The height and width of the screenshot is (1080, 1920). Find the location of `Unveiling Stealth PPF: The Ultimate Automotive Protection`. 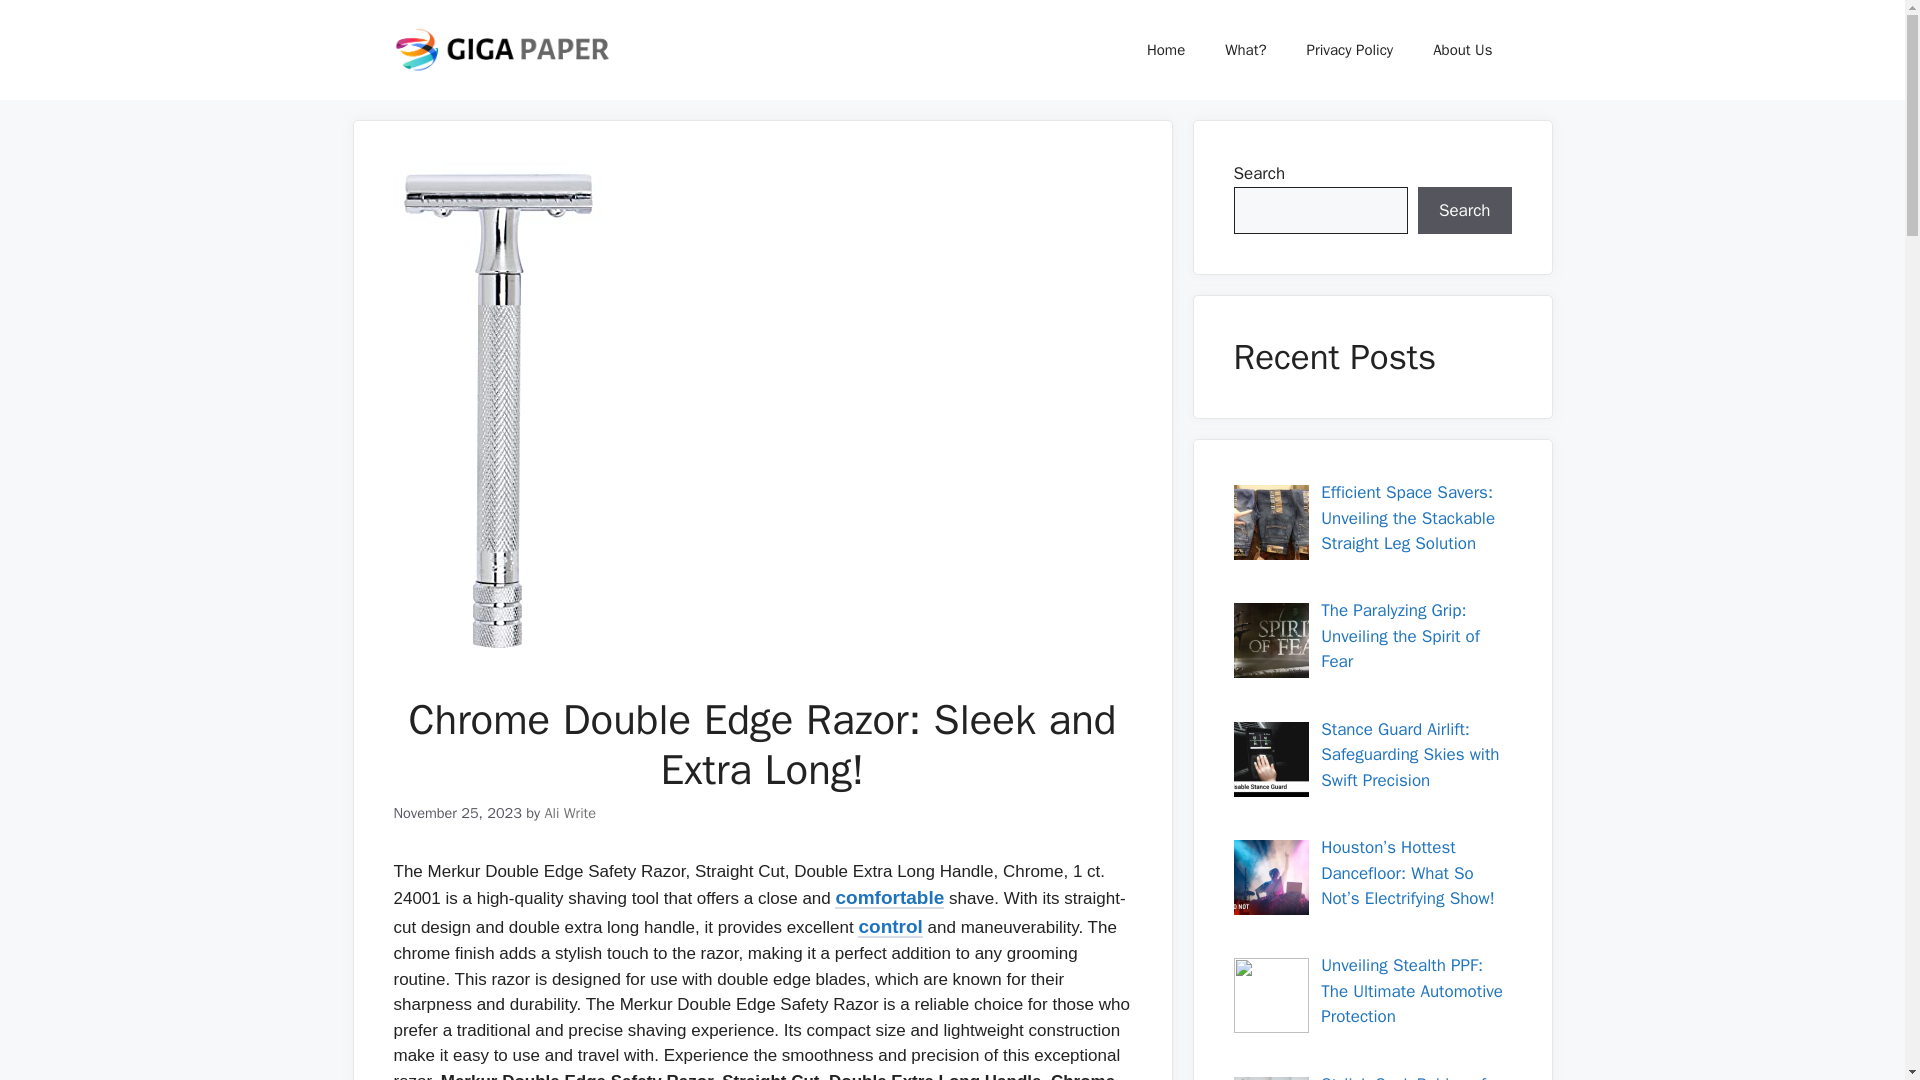

Unveiling Stealth PPF: The Ultimate Automotive Protection is located at coordinates (1412, 990).